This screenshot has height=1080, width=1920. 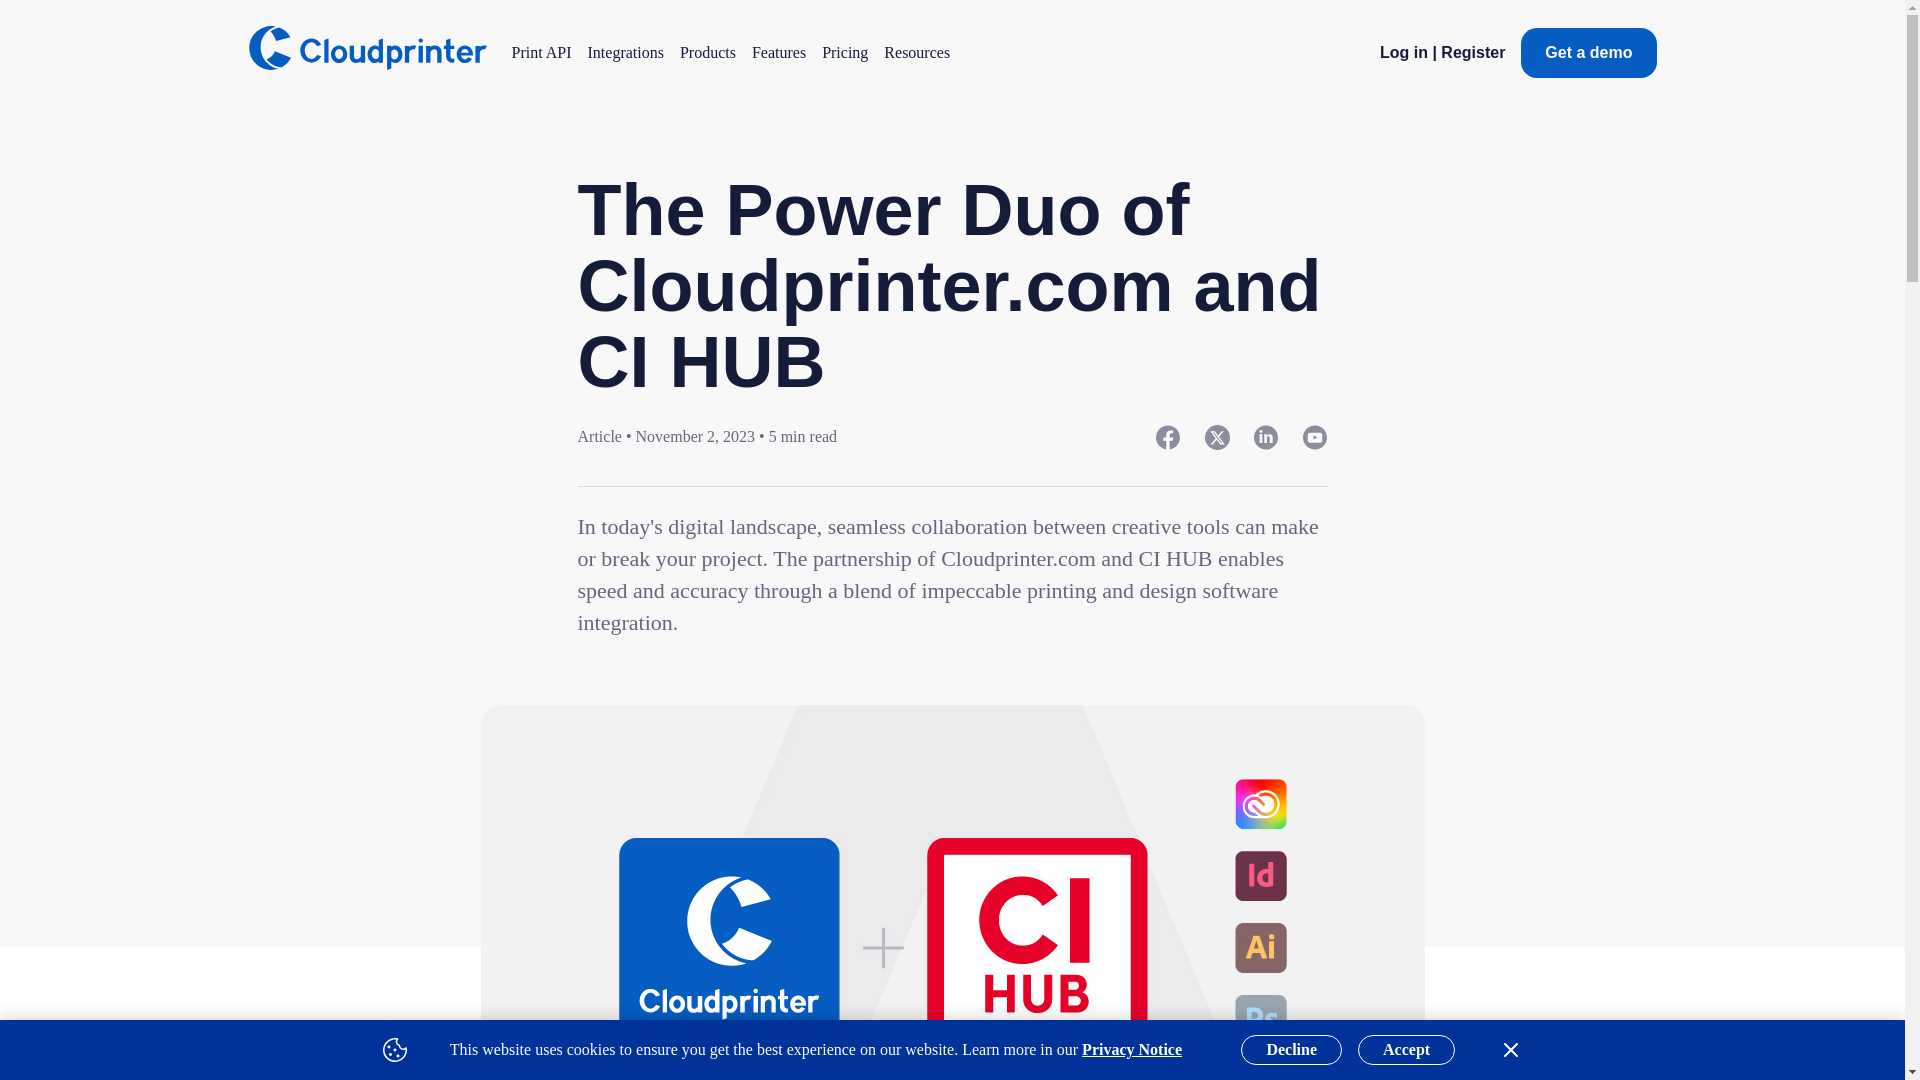 I want to click on Print API, so click(x=542, y=52).